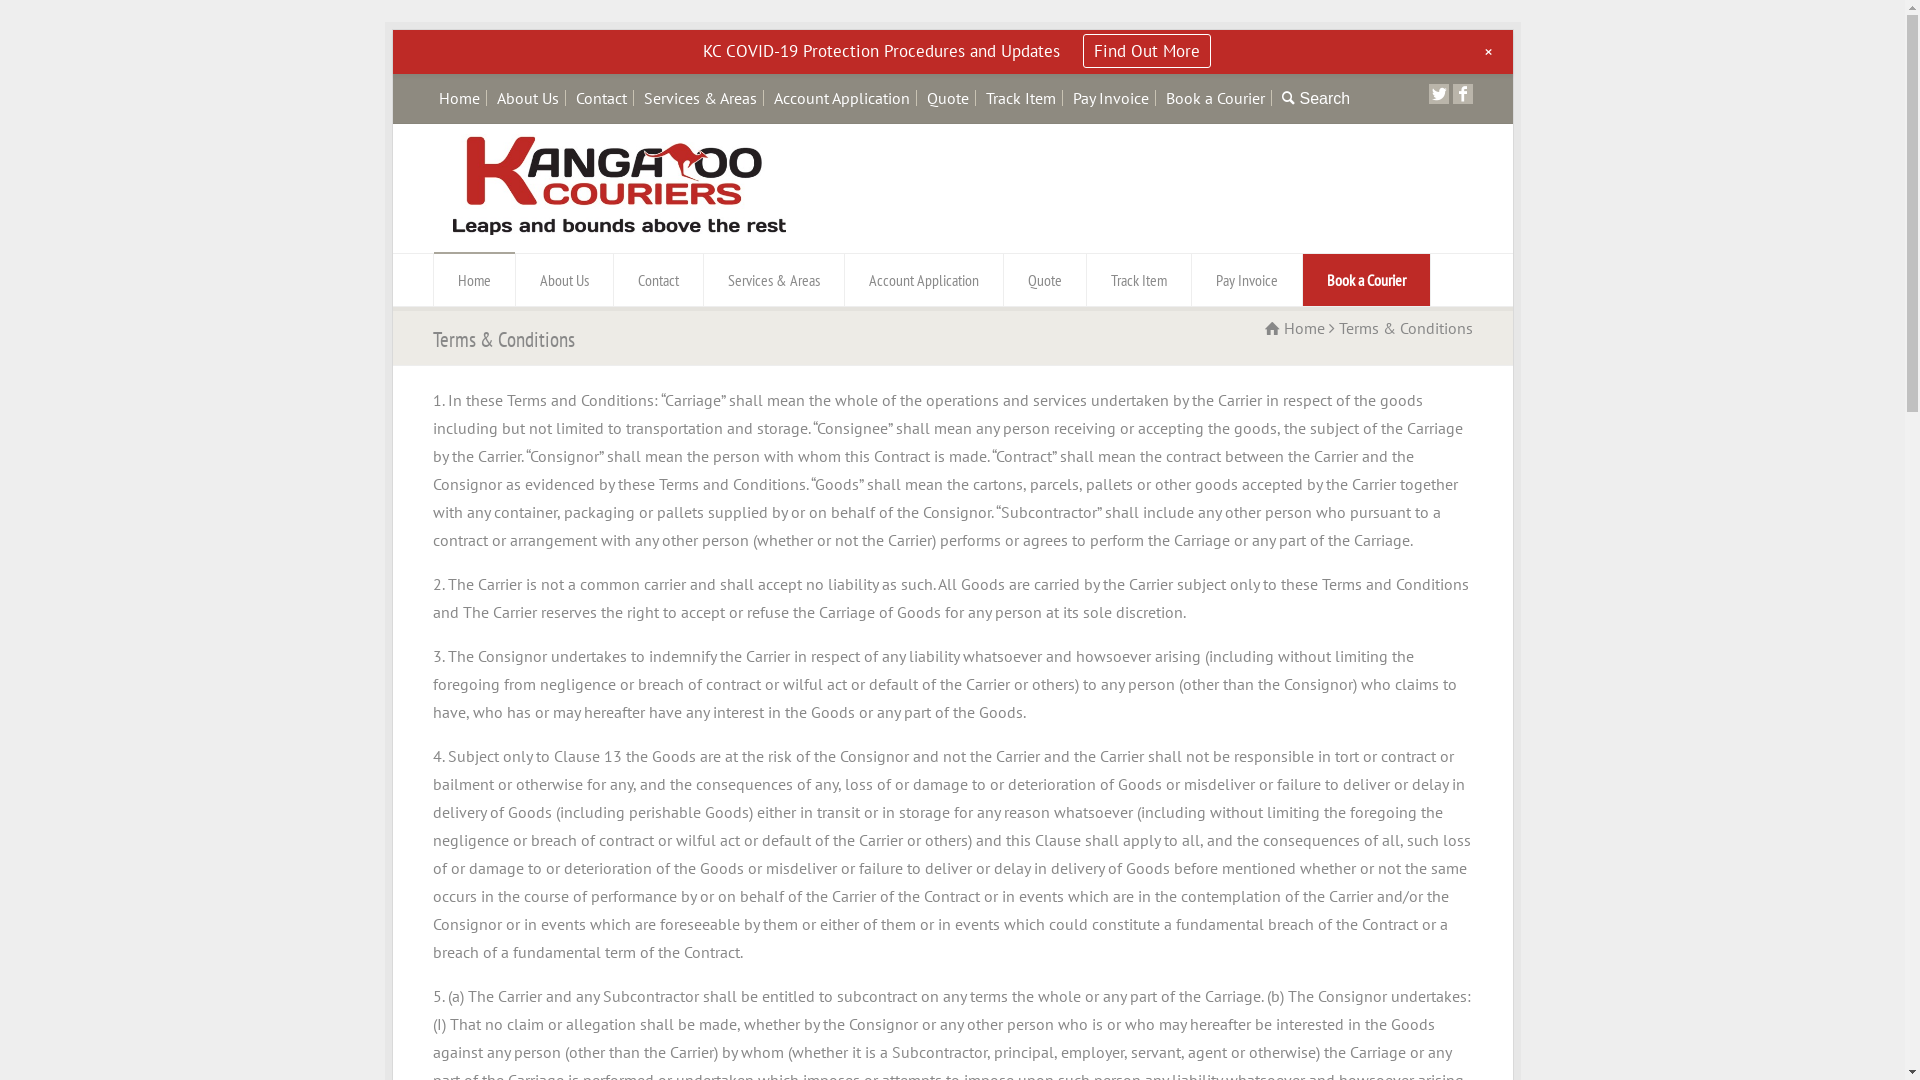 This screenshot has width=1920, height=1080. I want to click on Book a Courier, so click(1366, 280).